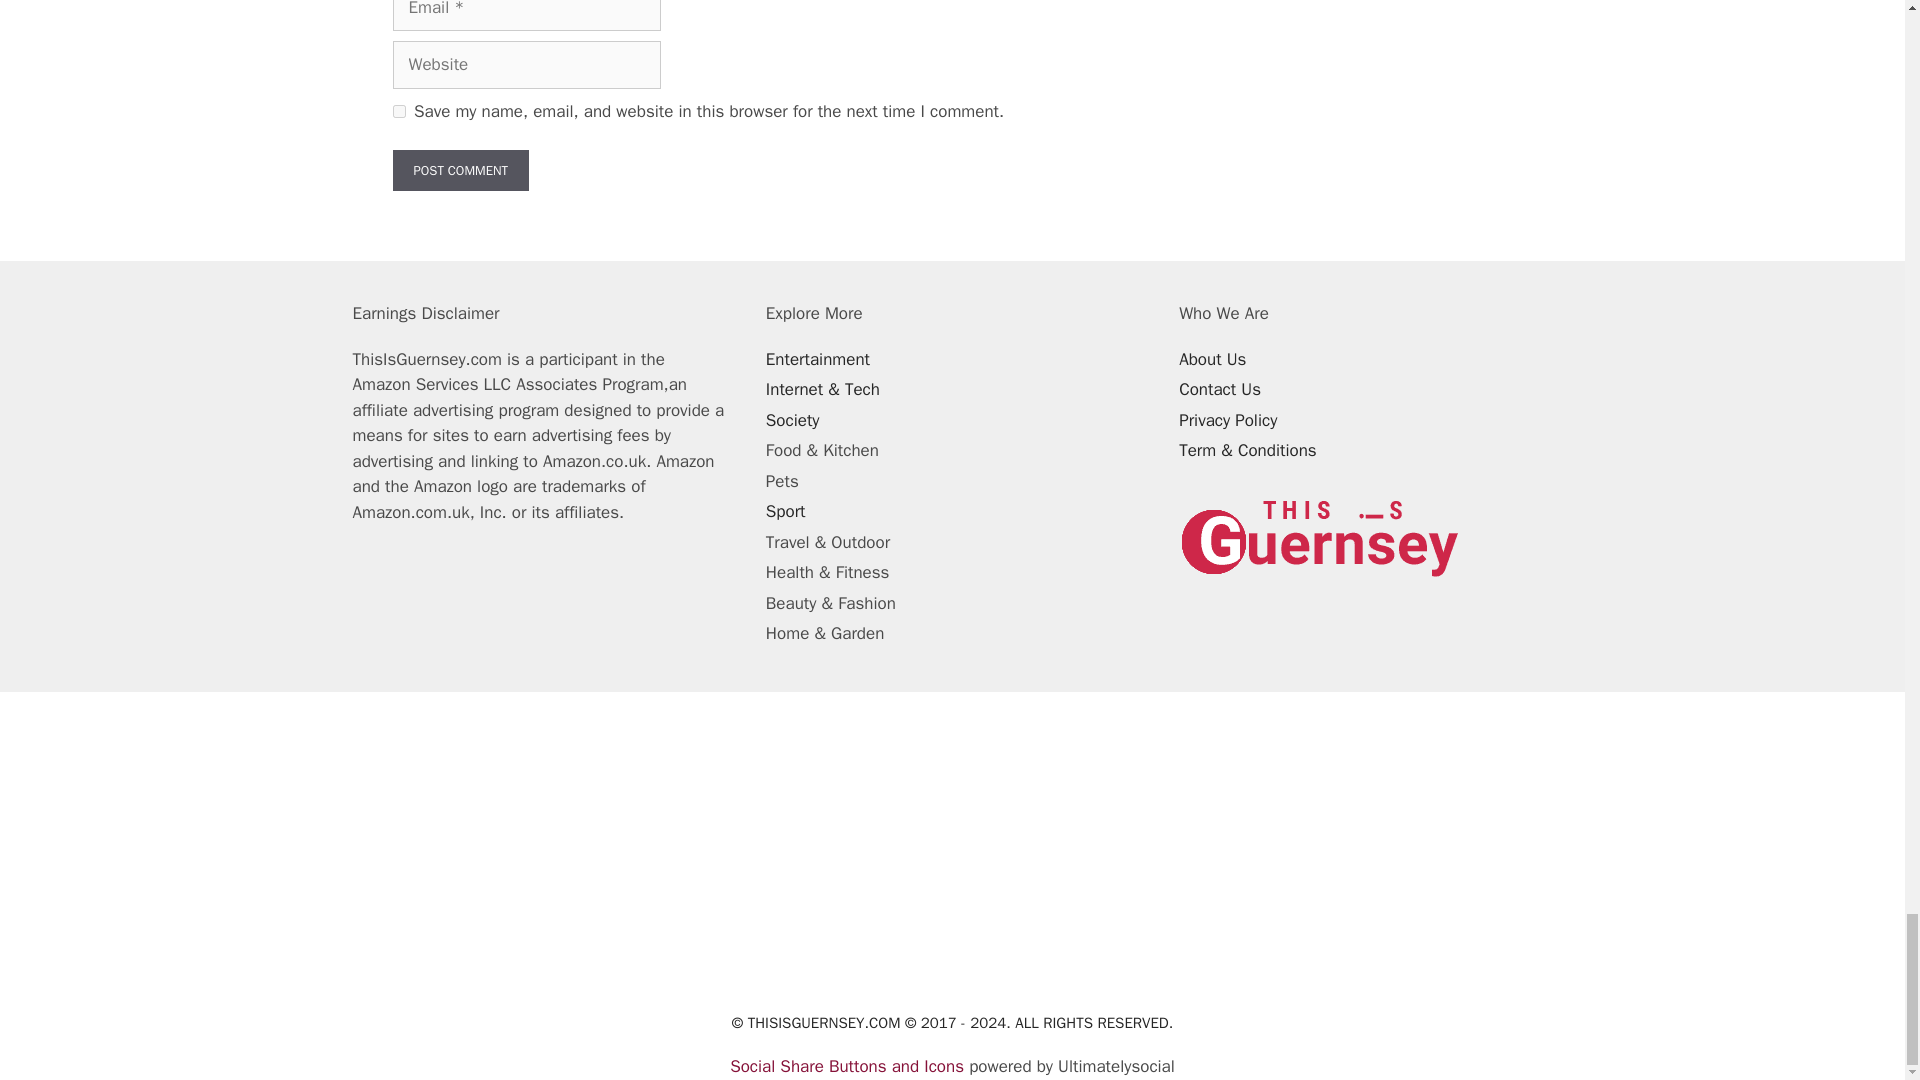  What do you see at coordinates (398, 110) in the screenshot?
I see `yes` at bounding box center [398, 110].